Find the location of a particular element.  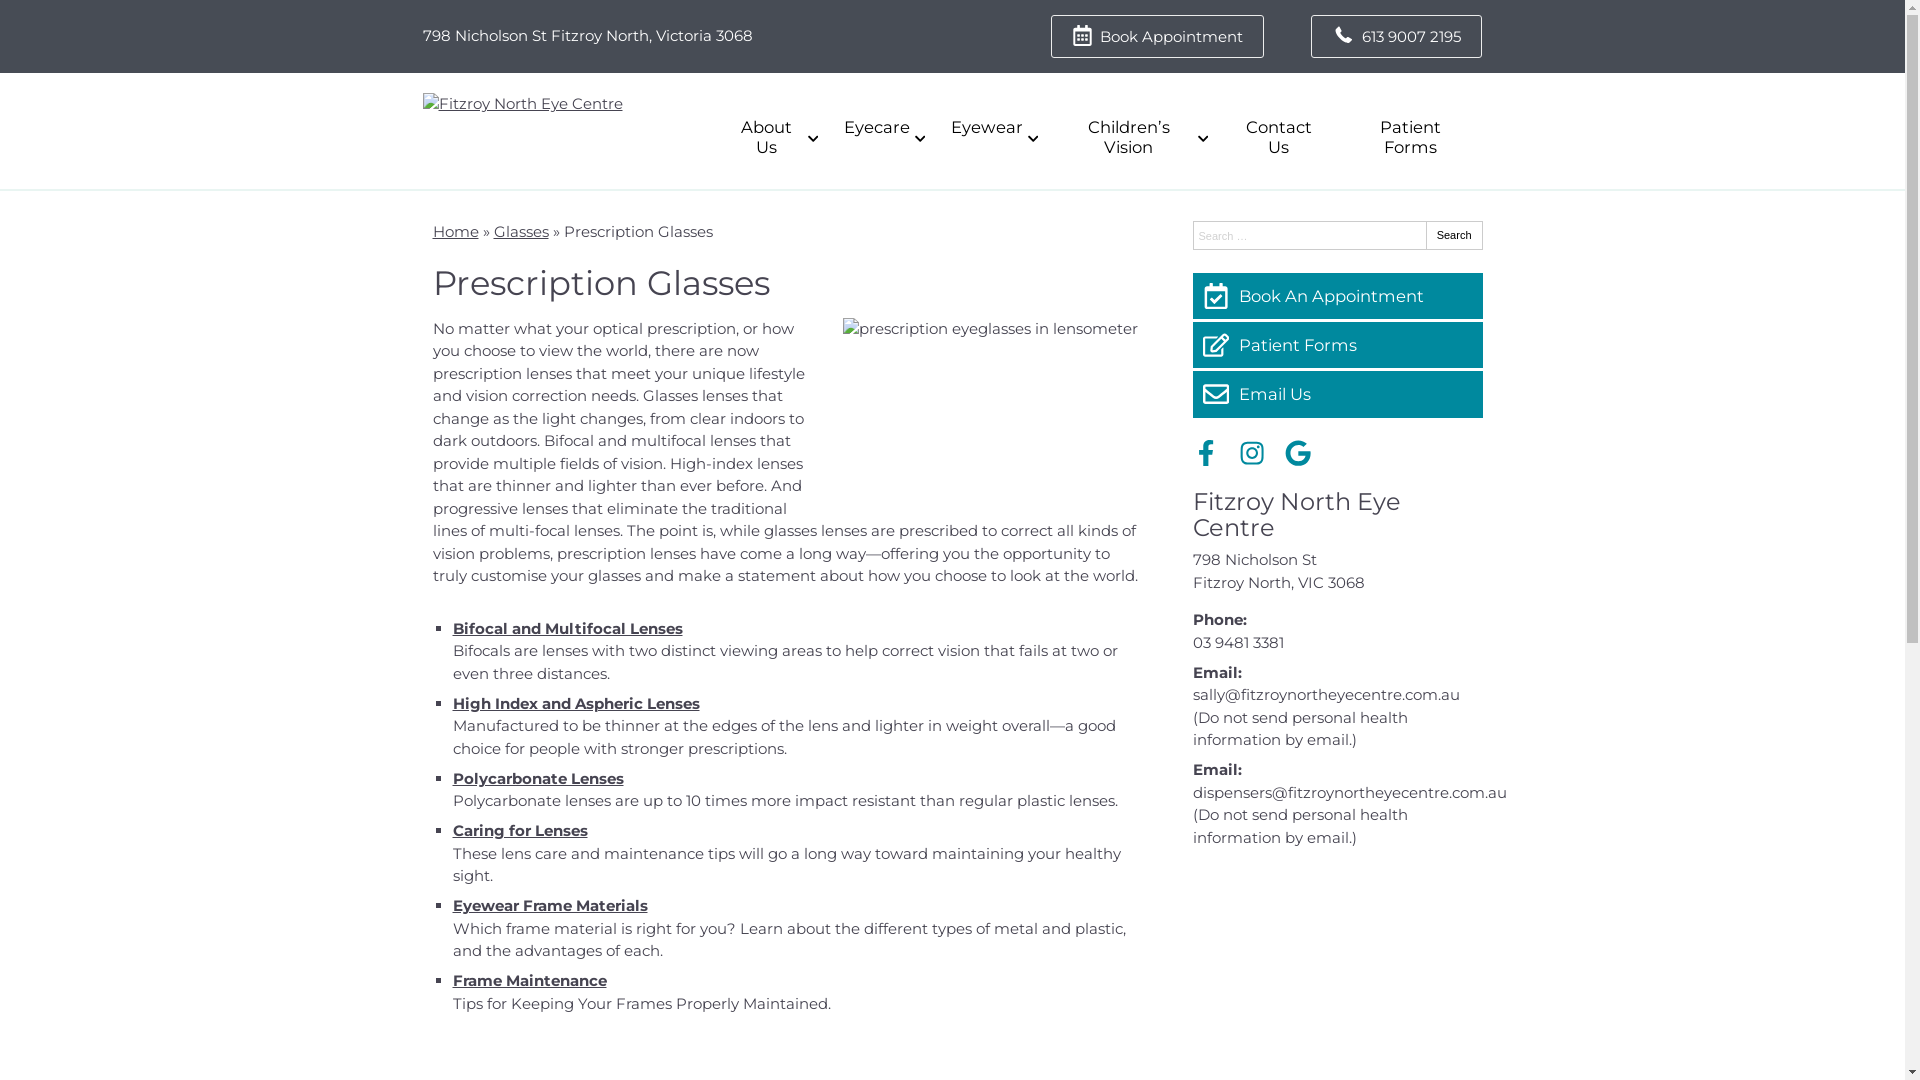

Bifocal and Multifocal Lenses is located at coordinates (567, 628).